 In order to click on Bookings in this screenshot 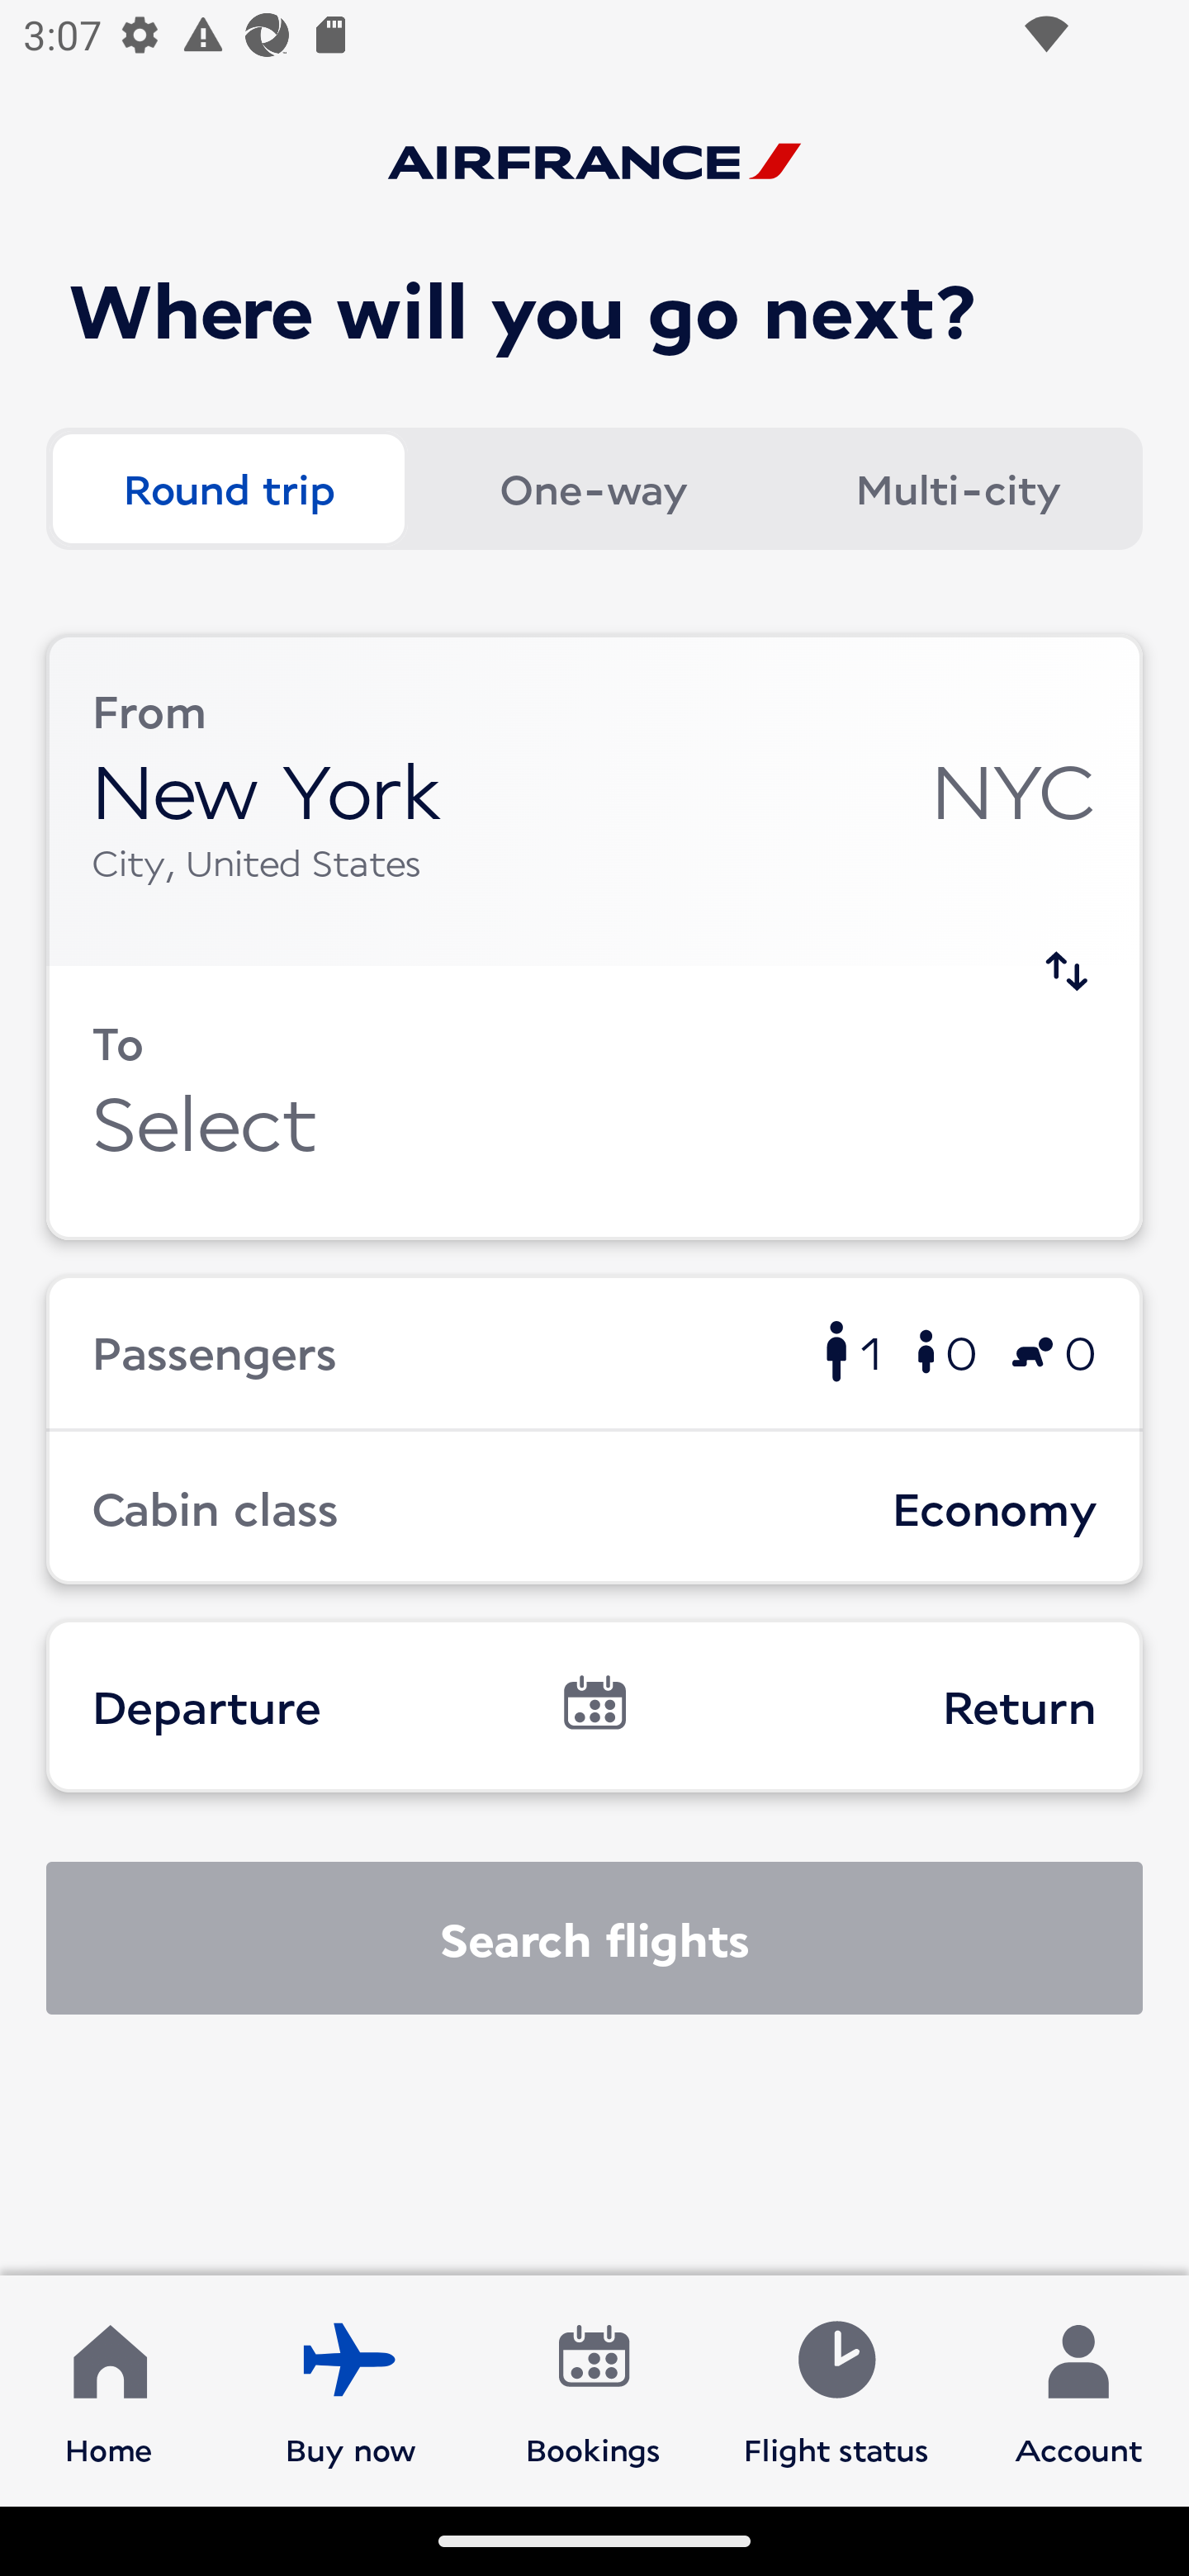, I will do `click(594, 2389)`.